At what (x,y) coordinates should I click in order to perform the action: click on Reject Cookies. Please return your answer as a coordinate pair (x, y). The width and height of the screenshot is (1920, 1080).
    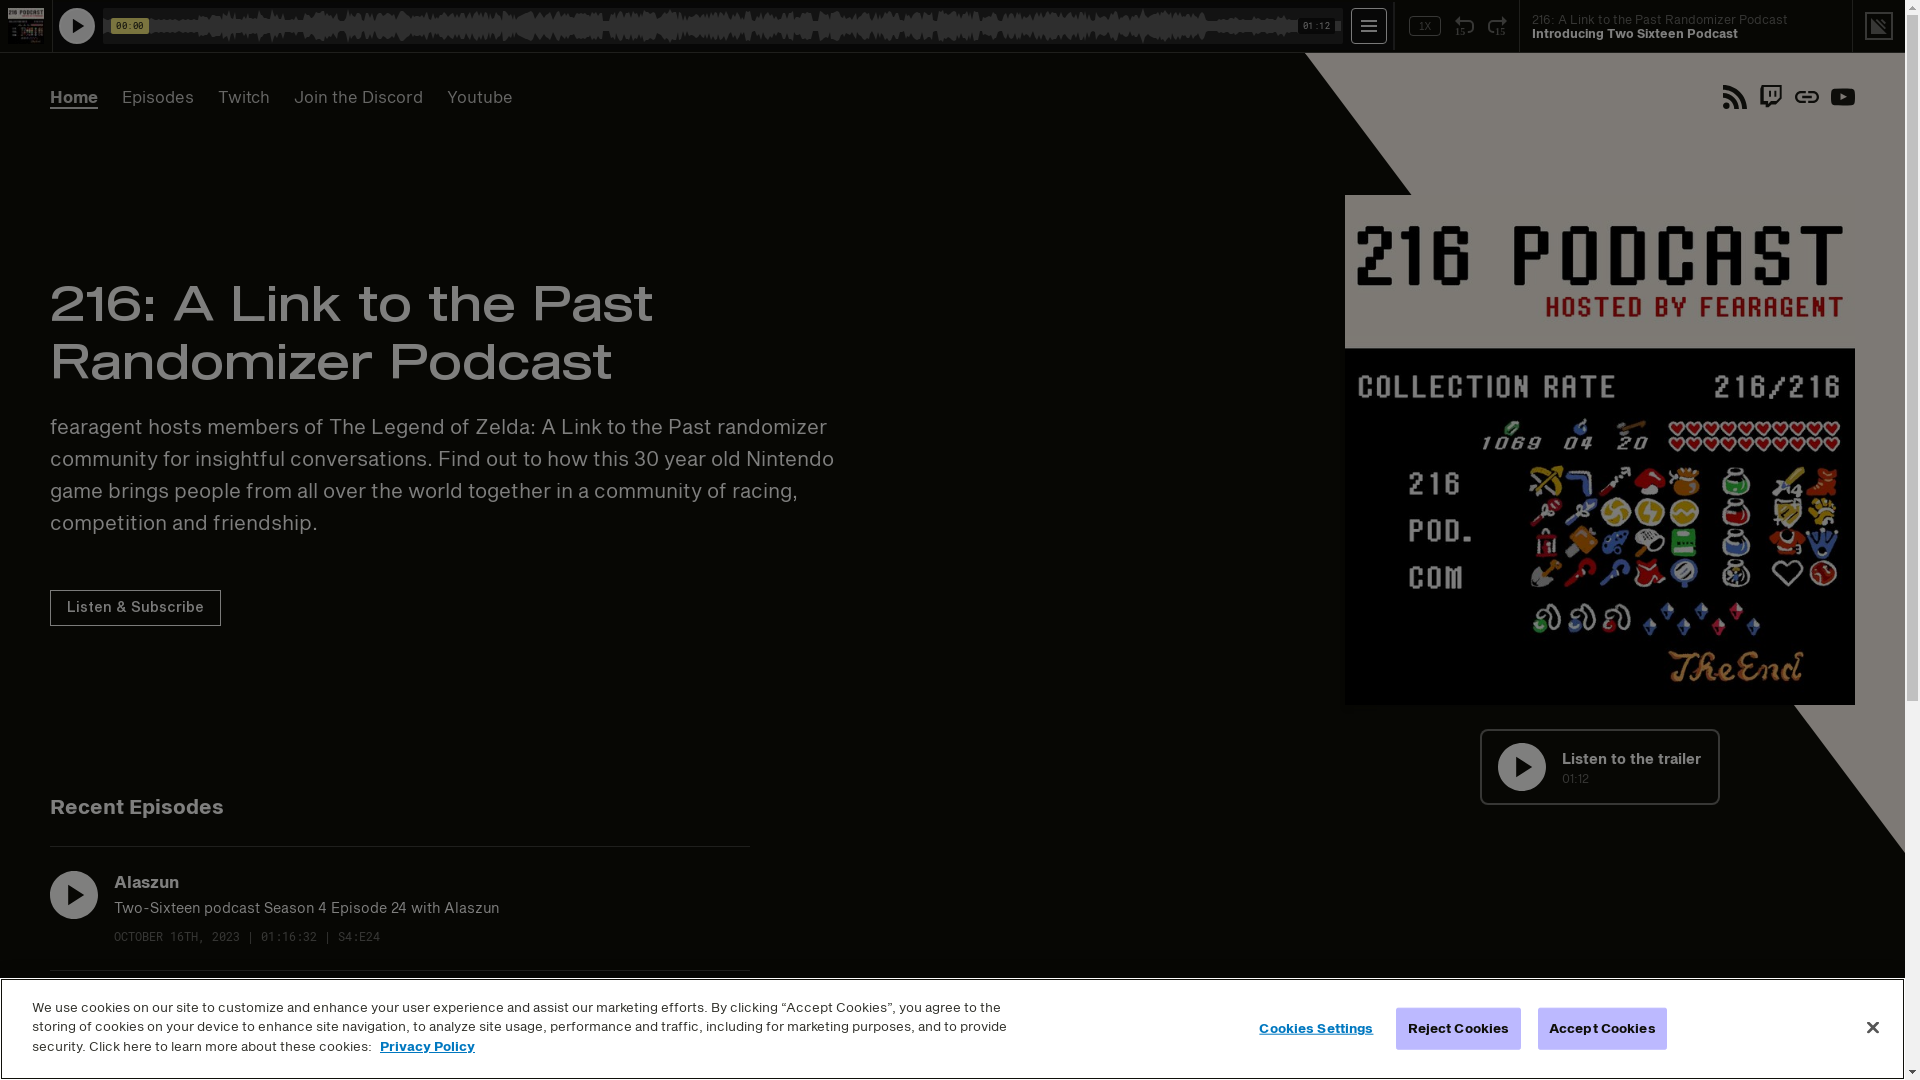
    Looking at the image, I should click on (1458, 1029).